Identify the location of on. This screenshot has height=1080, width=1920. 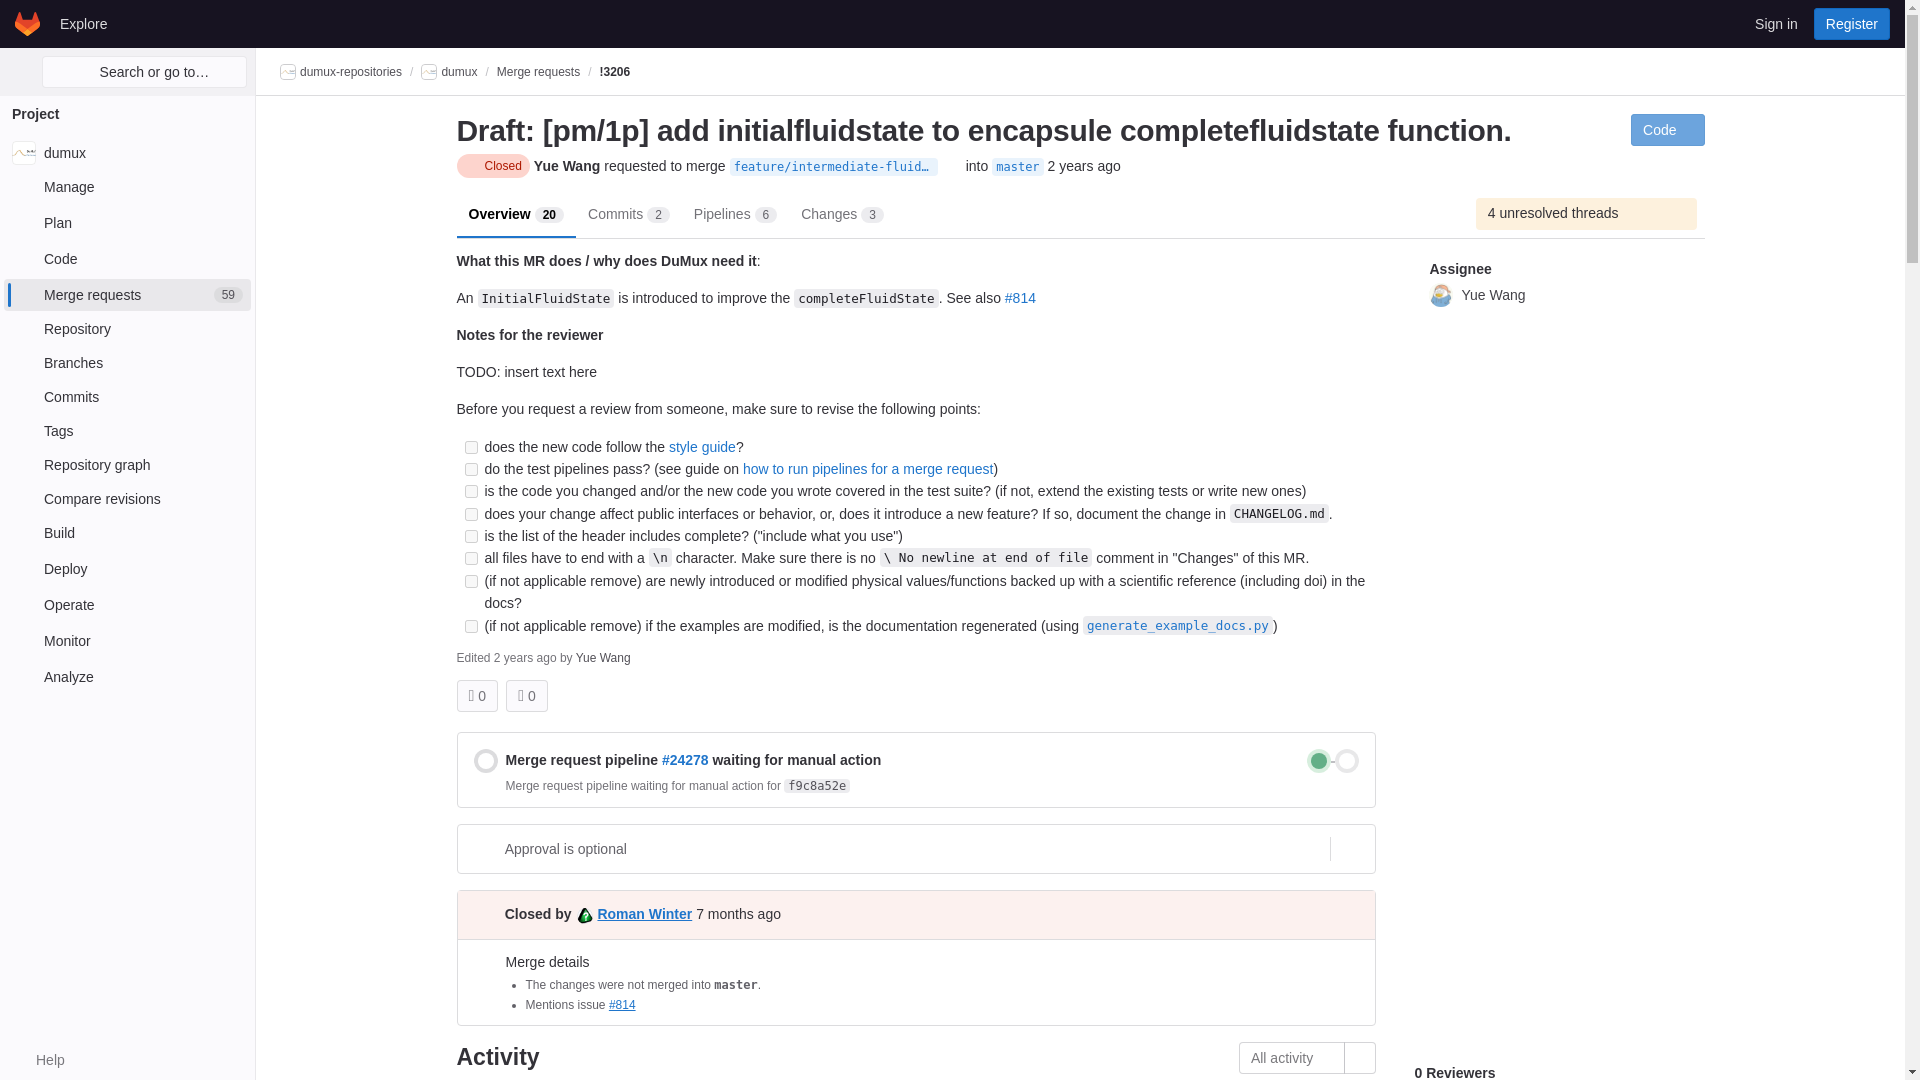
(127, 676).